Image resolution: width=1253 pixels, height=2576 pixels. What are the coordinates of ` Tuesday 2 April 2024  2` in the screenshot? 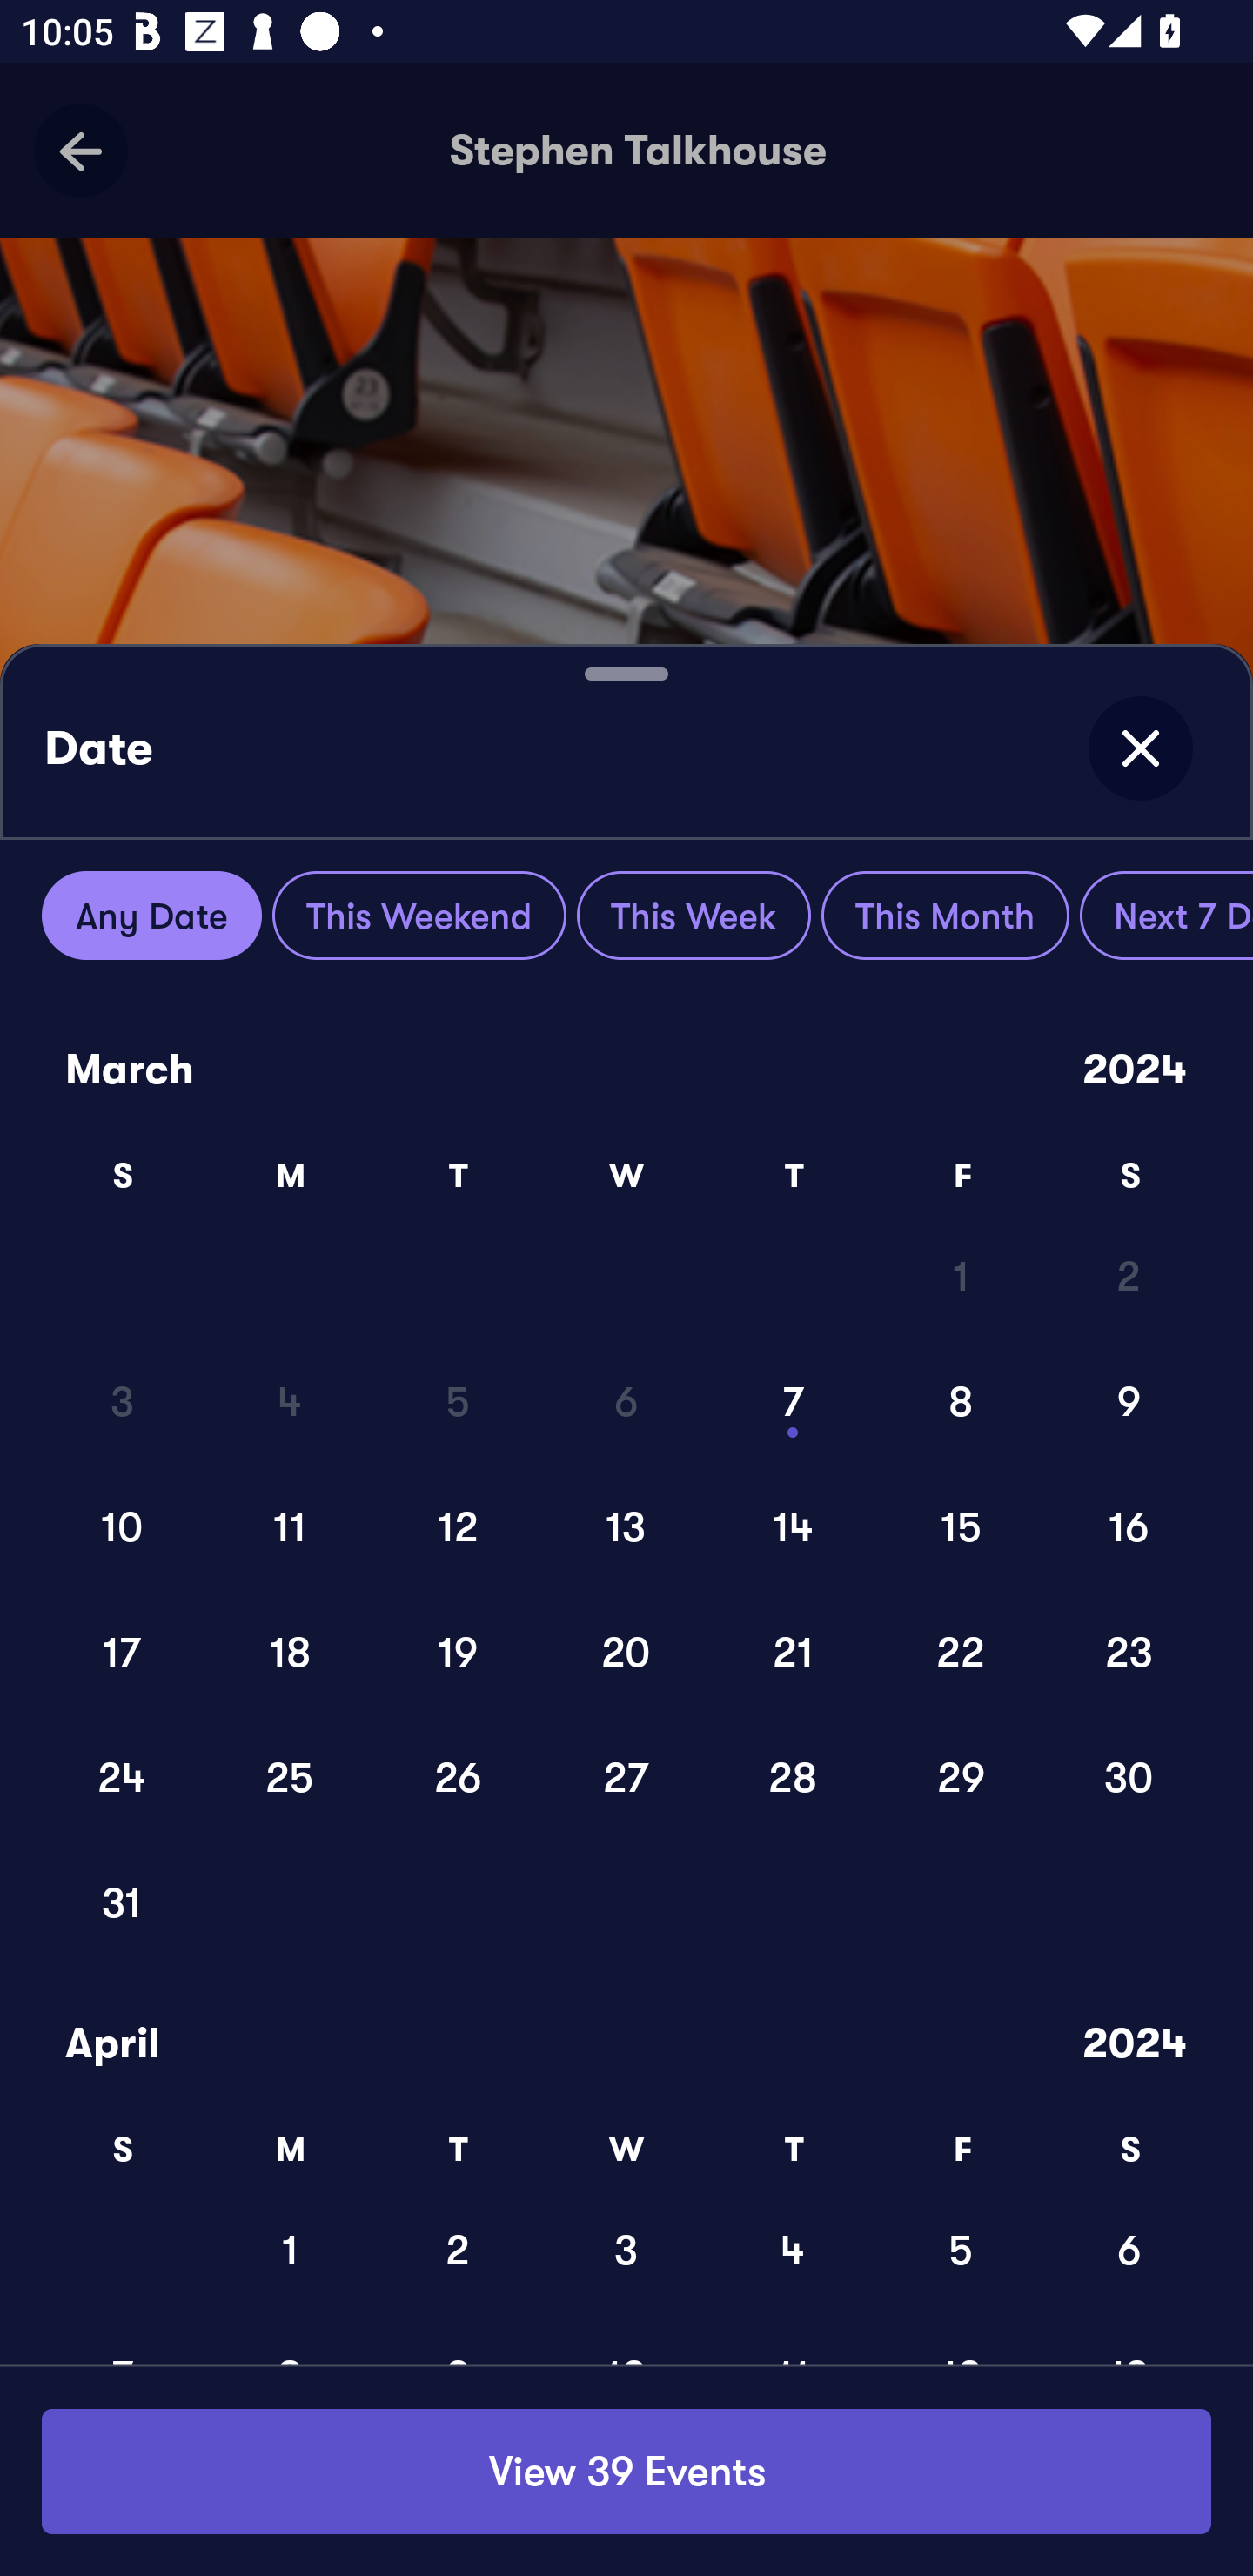 It's located at (459, 2250).